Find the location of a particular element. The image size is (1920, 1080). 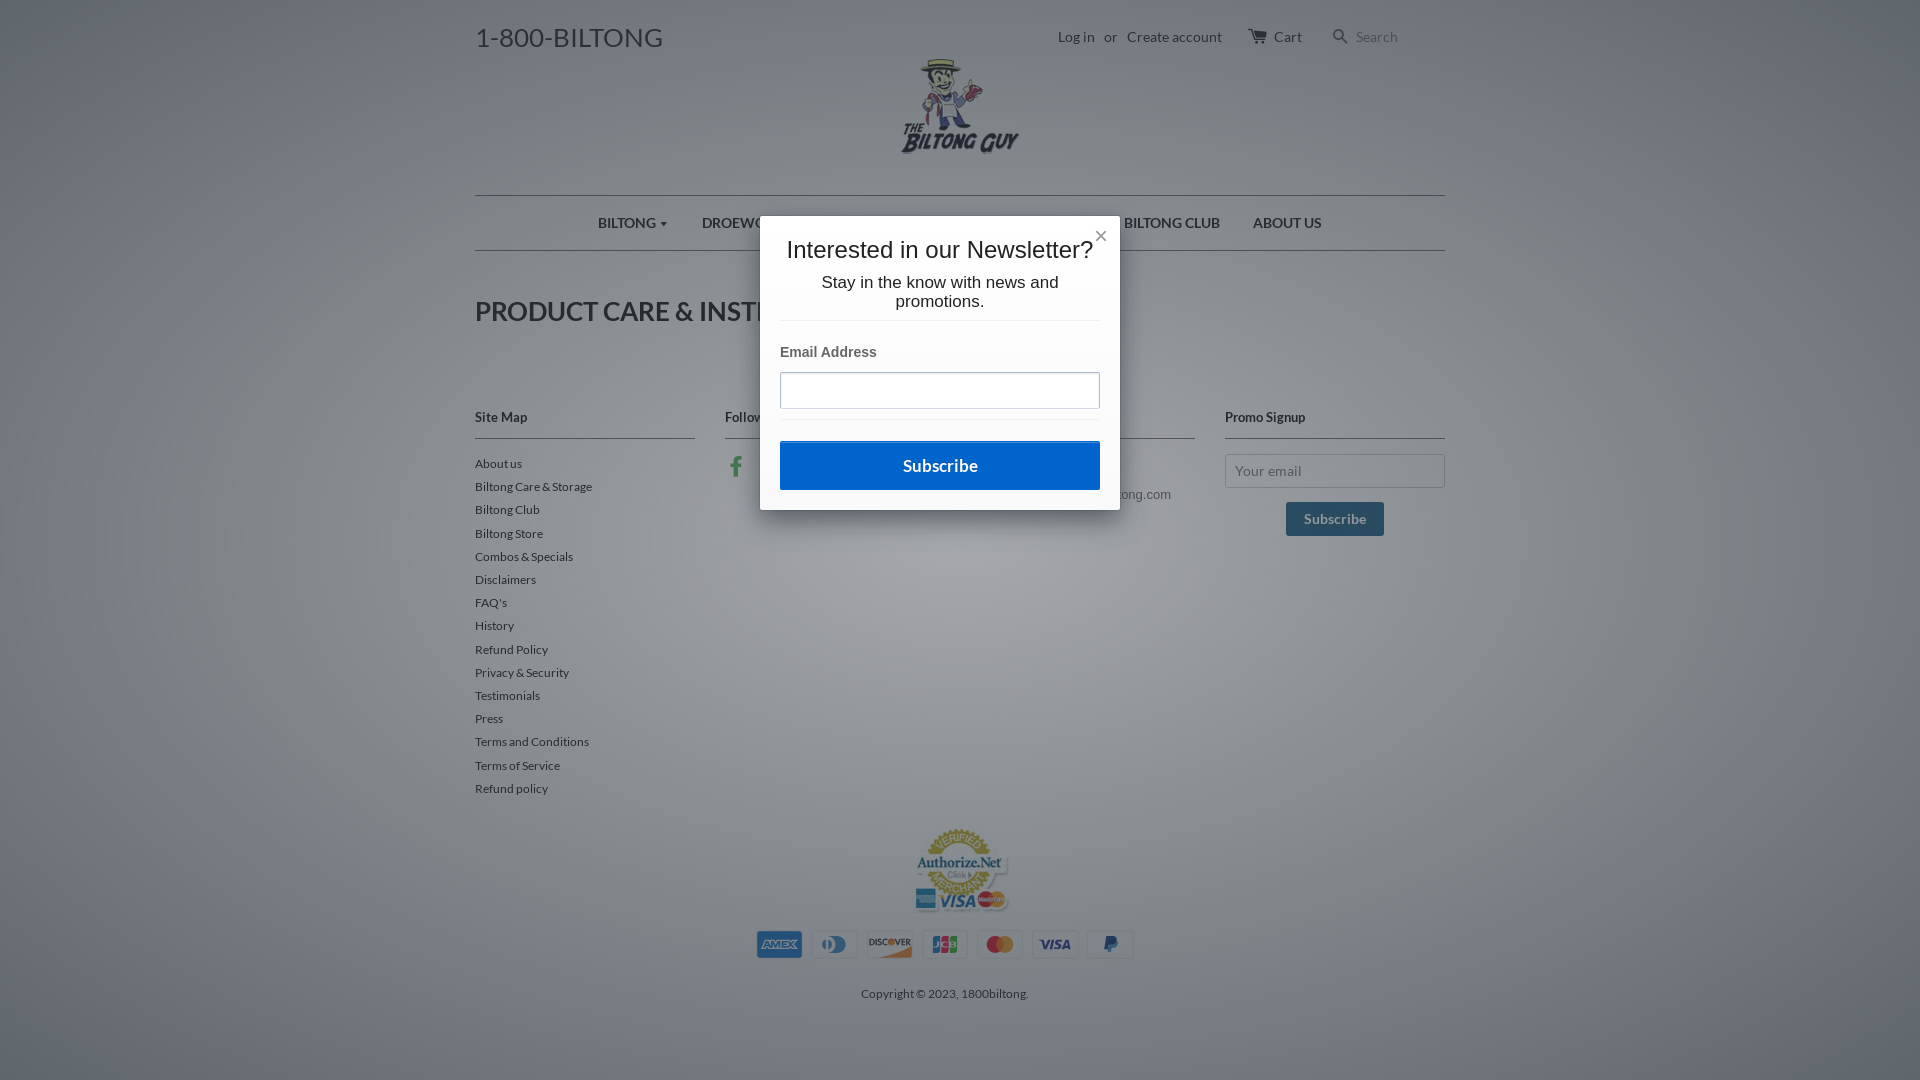

Refund Policy is located at coordinates (512, 650).